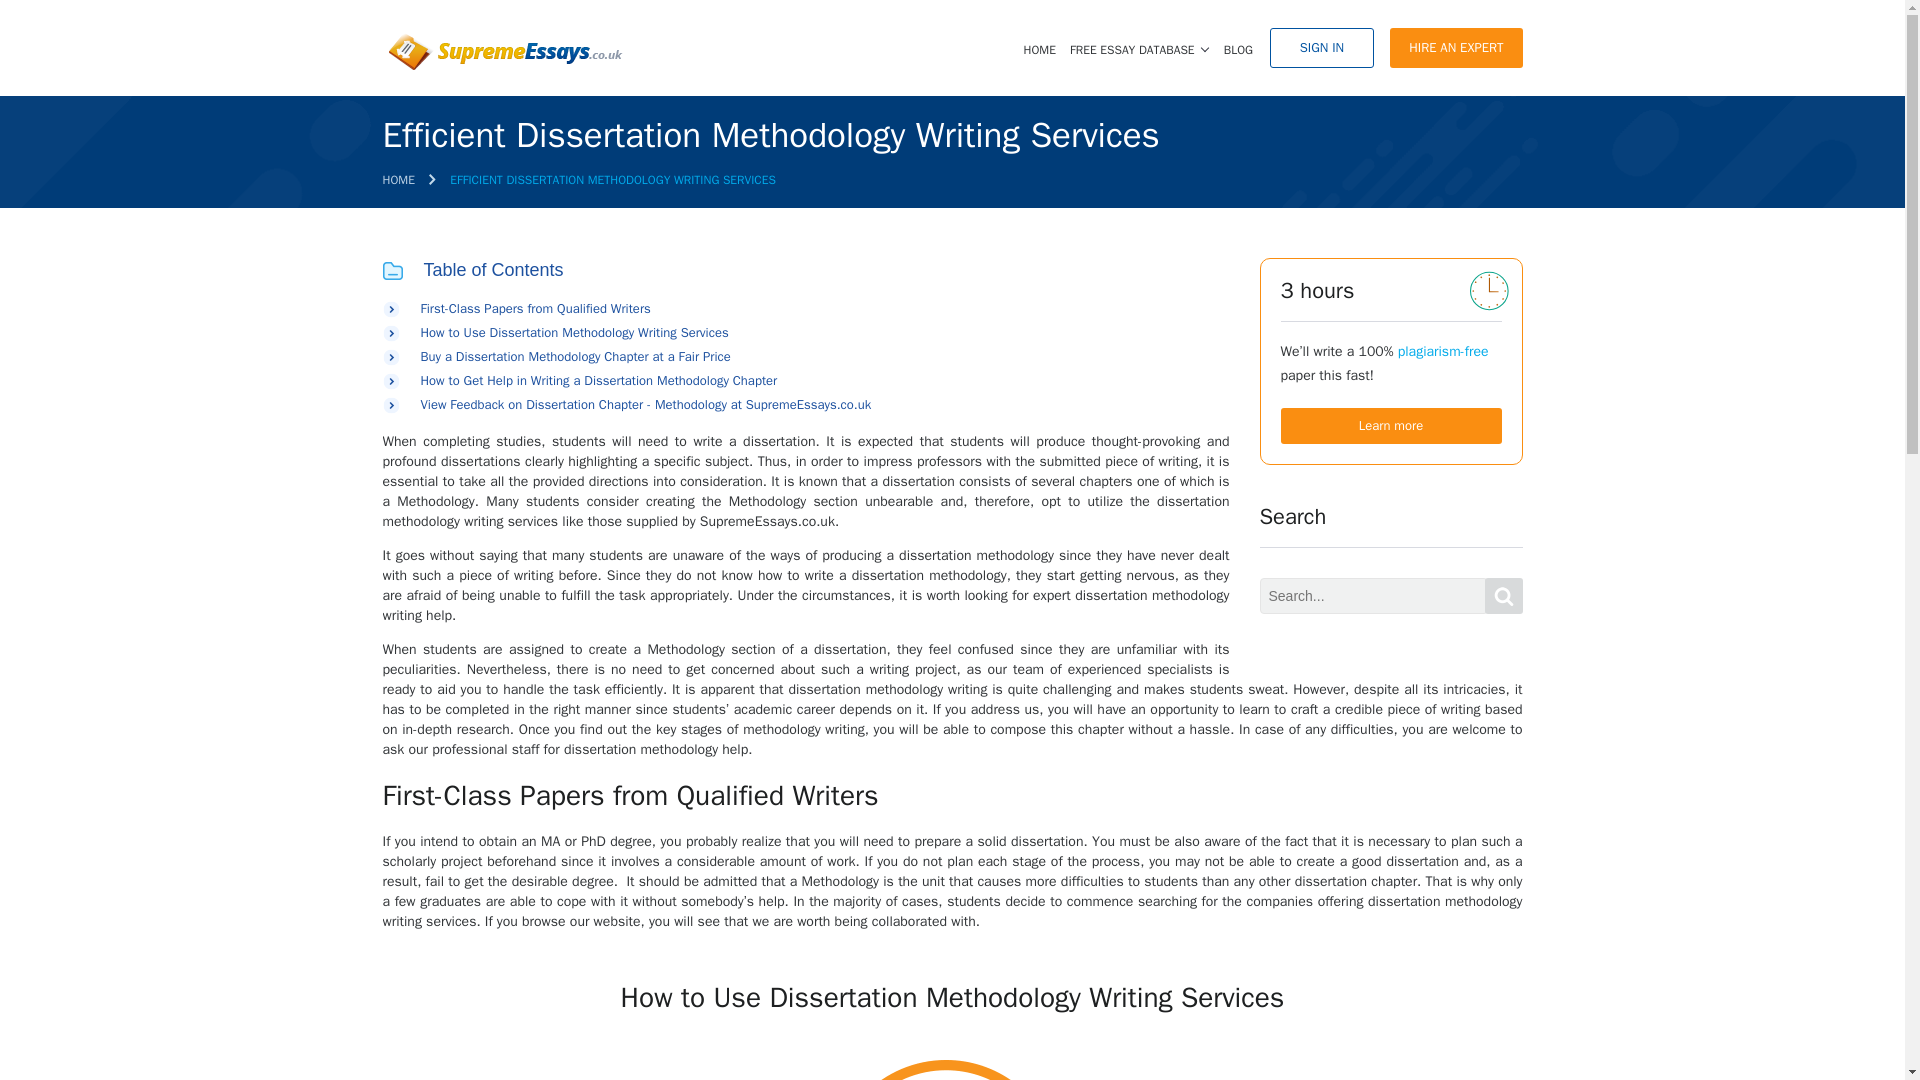 The height and width of the screenshot is (1080, 1920). What do you see at coordinates (574, 332) in the screenshot?
I see `How to Use Dissertation Methodology Writing Services` at bounding box center [574, 332].